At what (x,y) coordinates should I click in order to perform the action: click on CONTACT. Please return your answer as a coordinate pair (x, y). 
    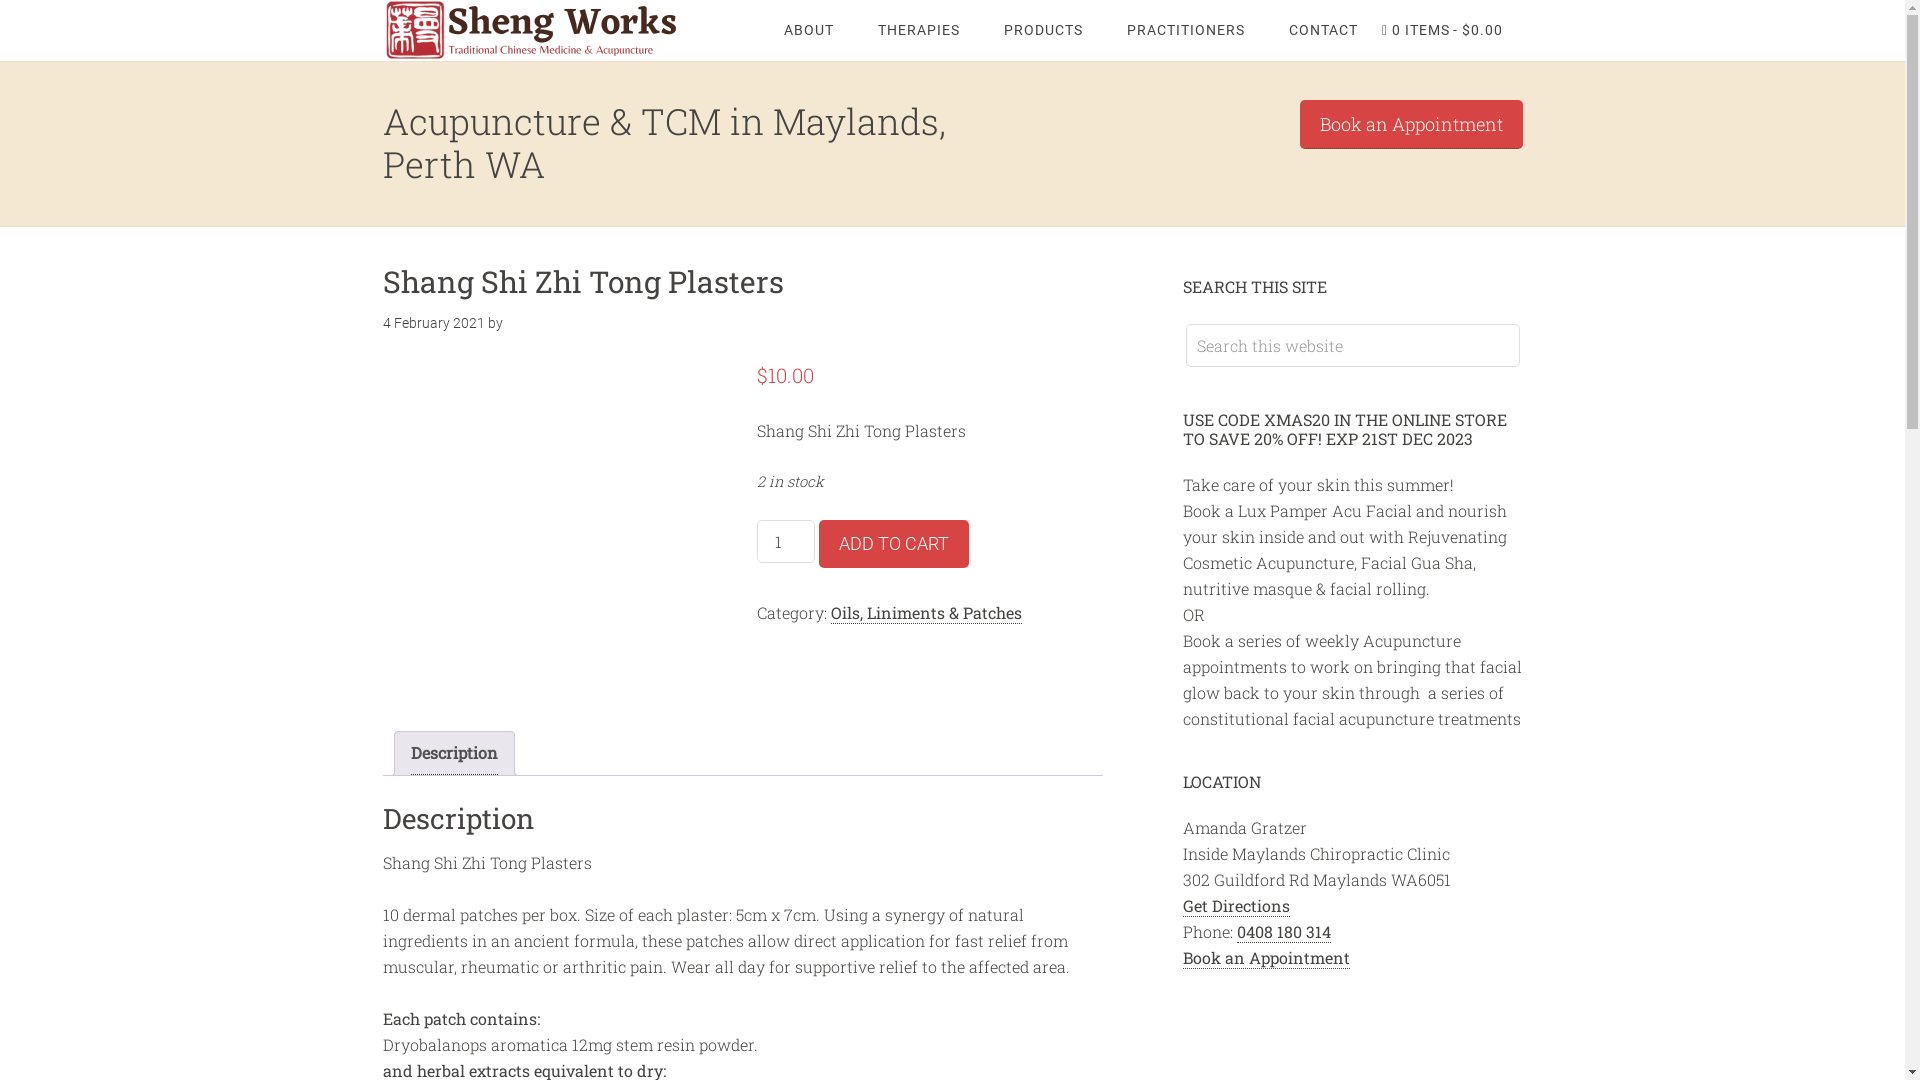
    Looking at the image, I should click on (1314, 30).